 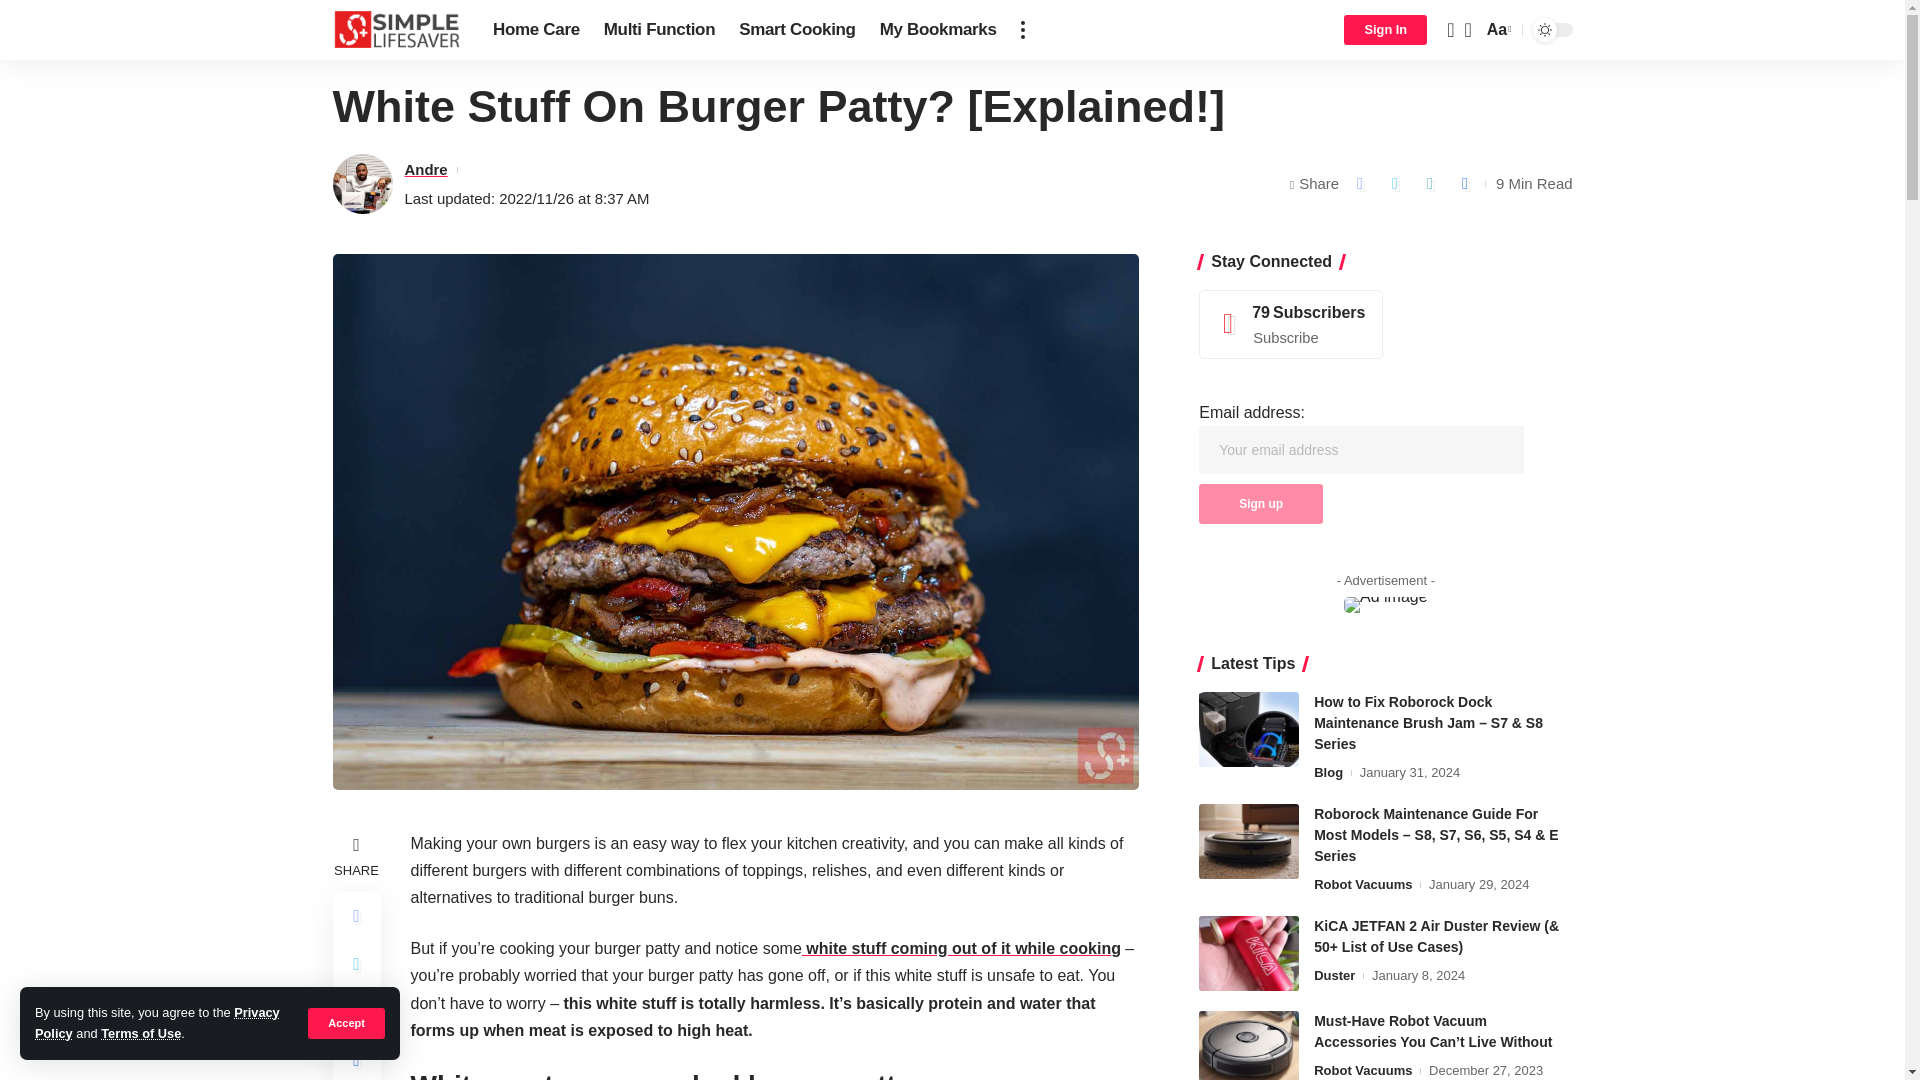 What do you see at coordinates (797, 30) in the screenshot?
I see `Smart Cooking` at bounding box center [797, 30].